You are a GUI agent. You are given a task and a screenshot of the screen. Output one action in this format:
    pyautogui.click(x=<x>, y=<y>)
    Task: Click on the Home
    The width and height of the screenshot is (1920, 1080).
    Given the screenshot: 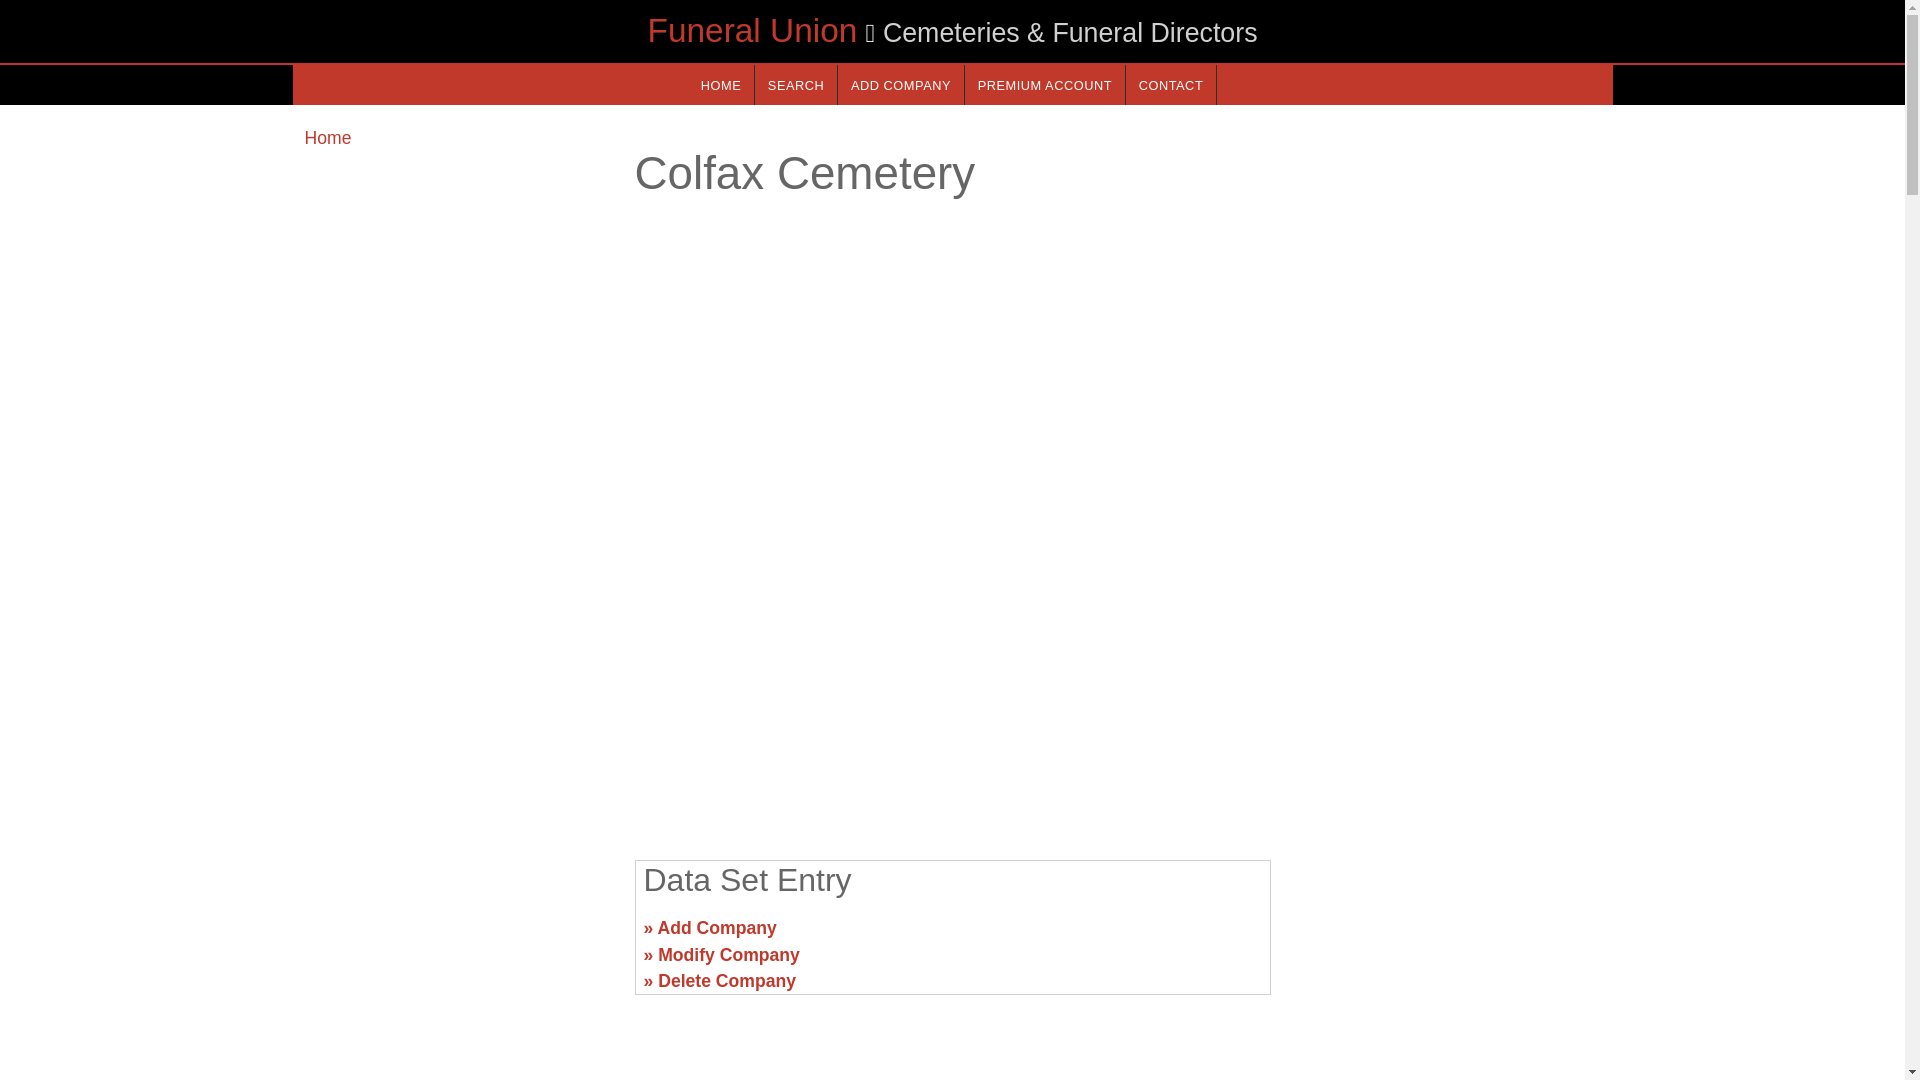 What is the action you would take?
    pyautogui.click(x=327, y=138)
    